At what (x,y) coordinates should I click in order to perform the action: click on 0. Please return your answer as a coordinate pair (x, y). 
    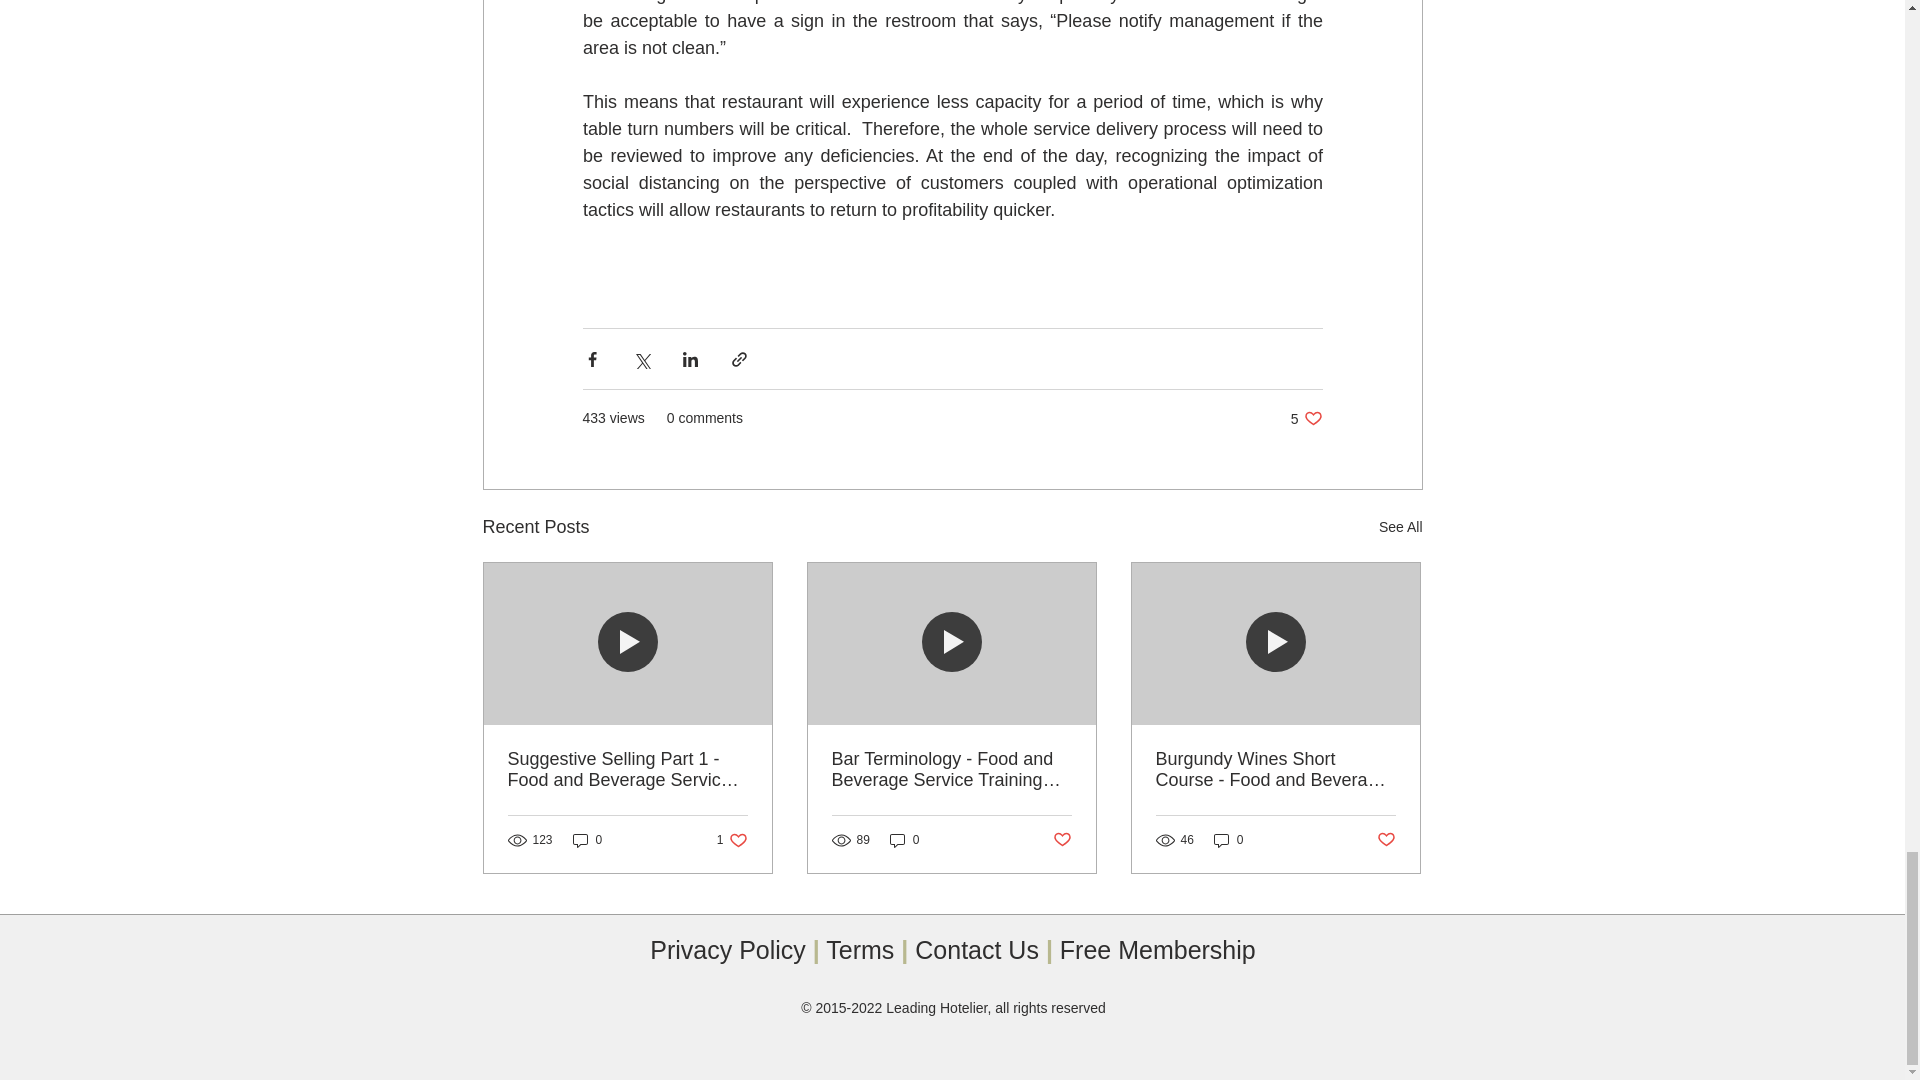
    Looking at the image, I should click on (728, 950).